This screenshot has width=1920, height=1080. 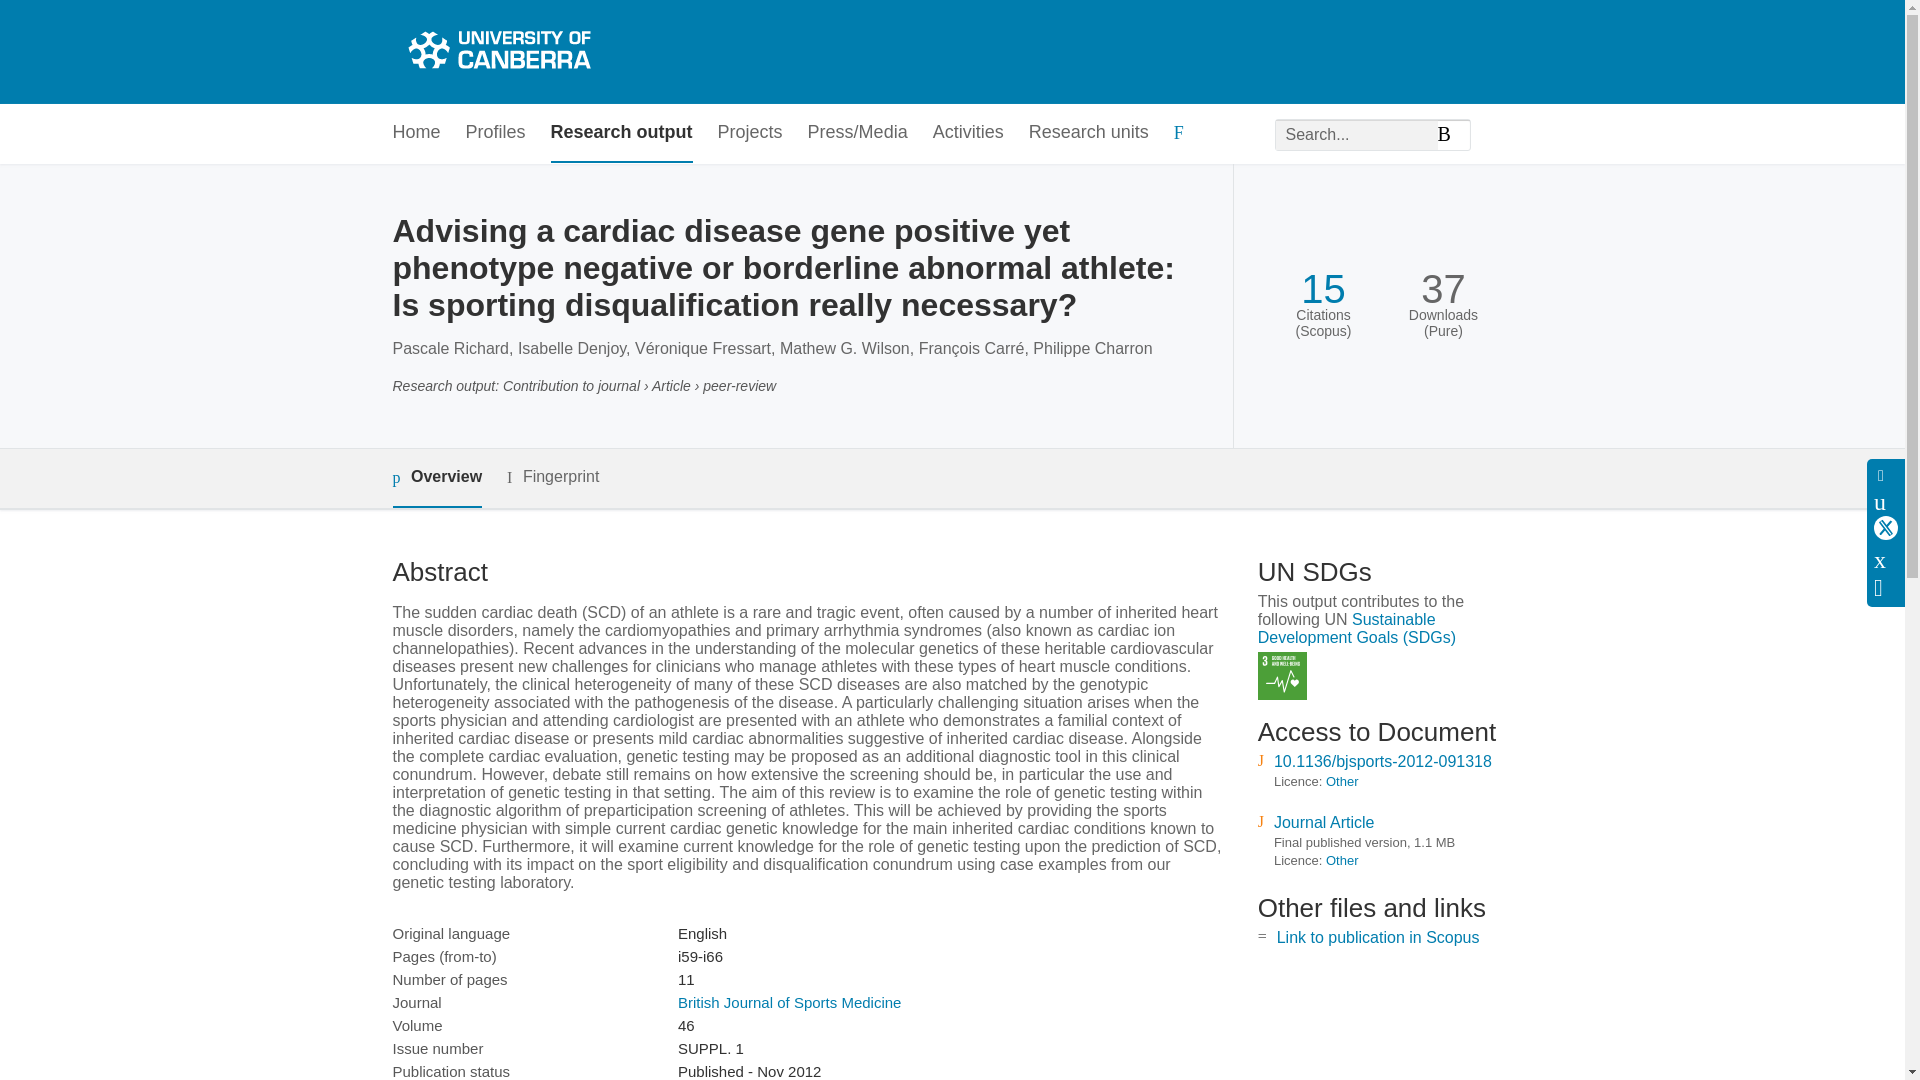 I want to click on Other, so click(x=1342, y=782).